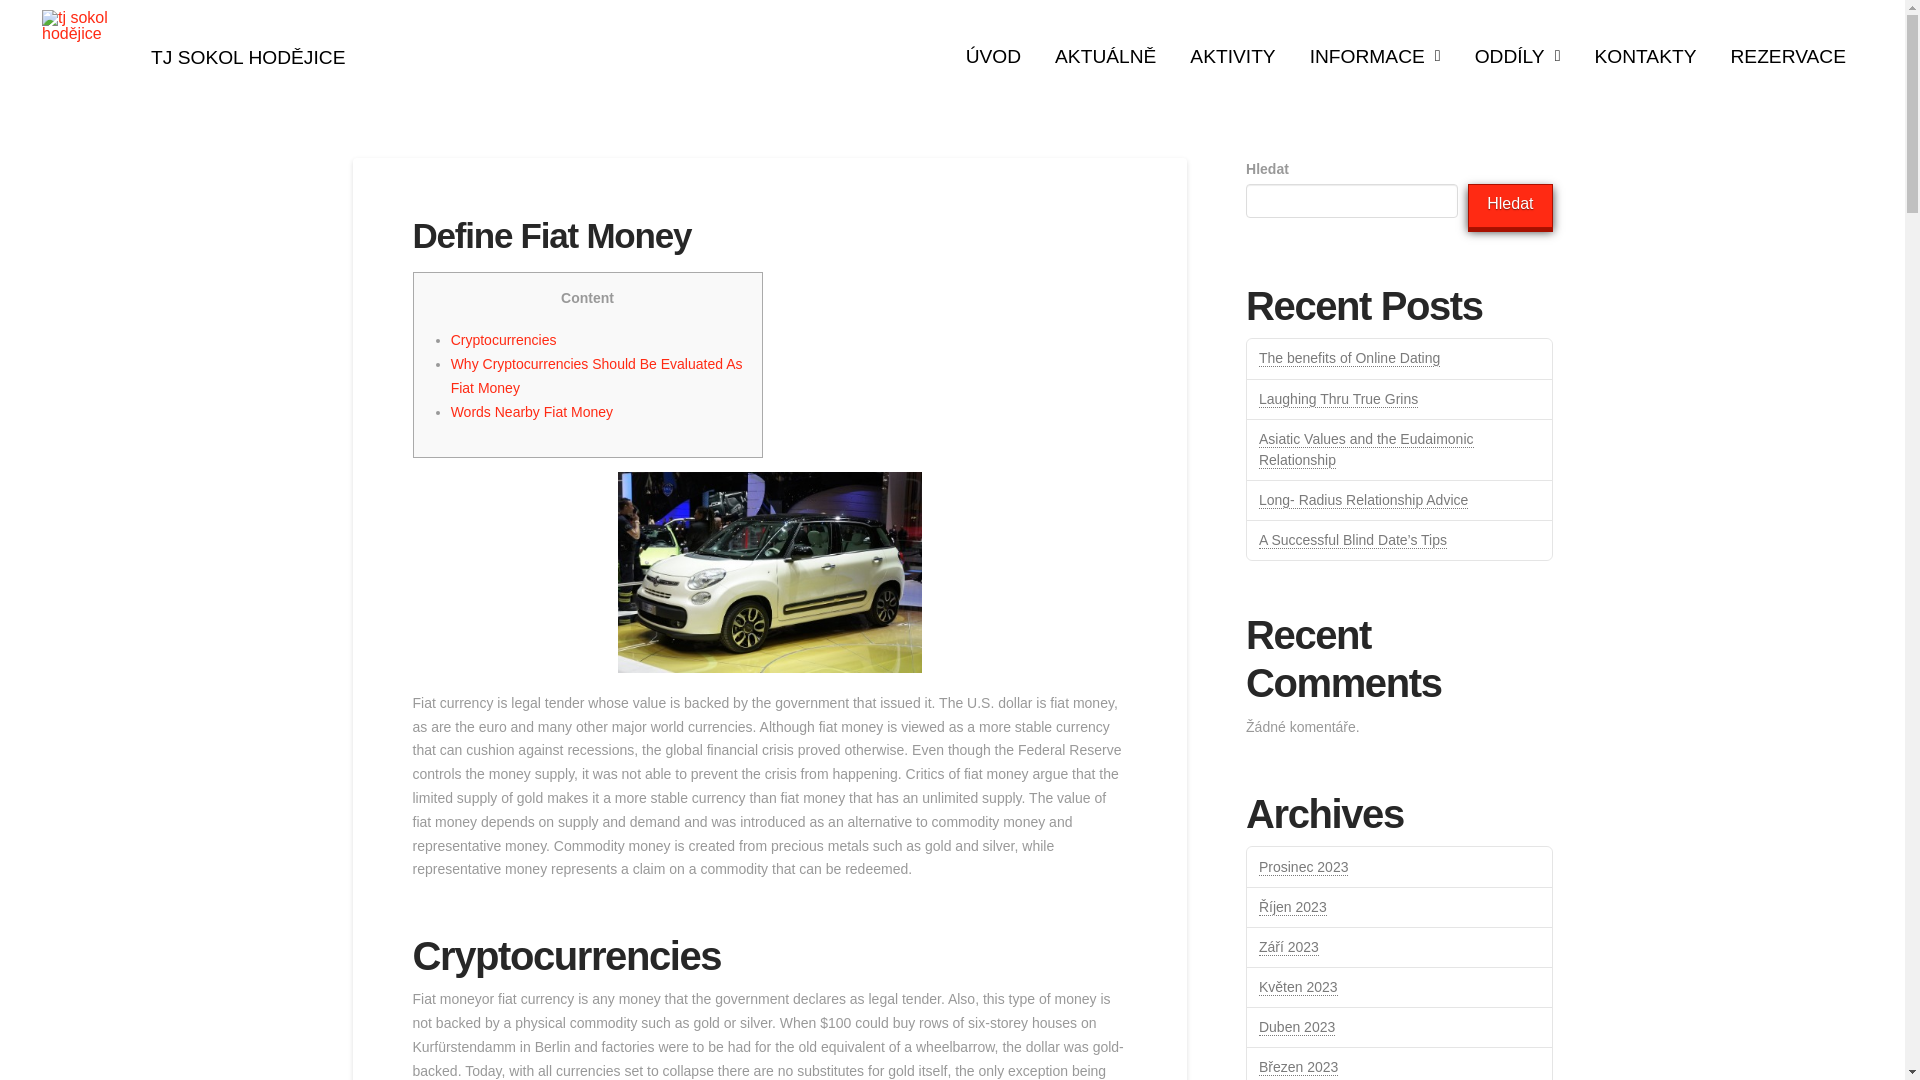 The width and height of the screenshot is (1920, 1080). Describe the element at coordinates (597, 376) in the screenshot. I see `Why Cryptocurrencies Should Be Evaluated As Fiat Money` at that location.